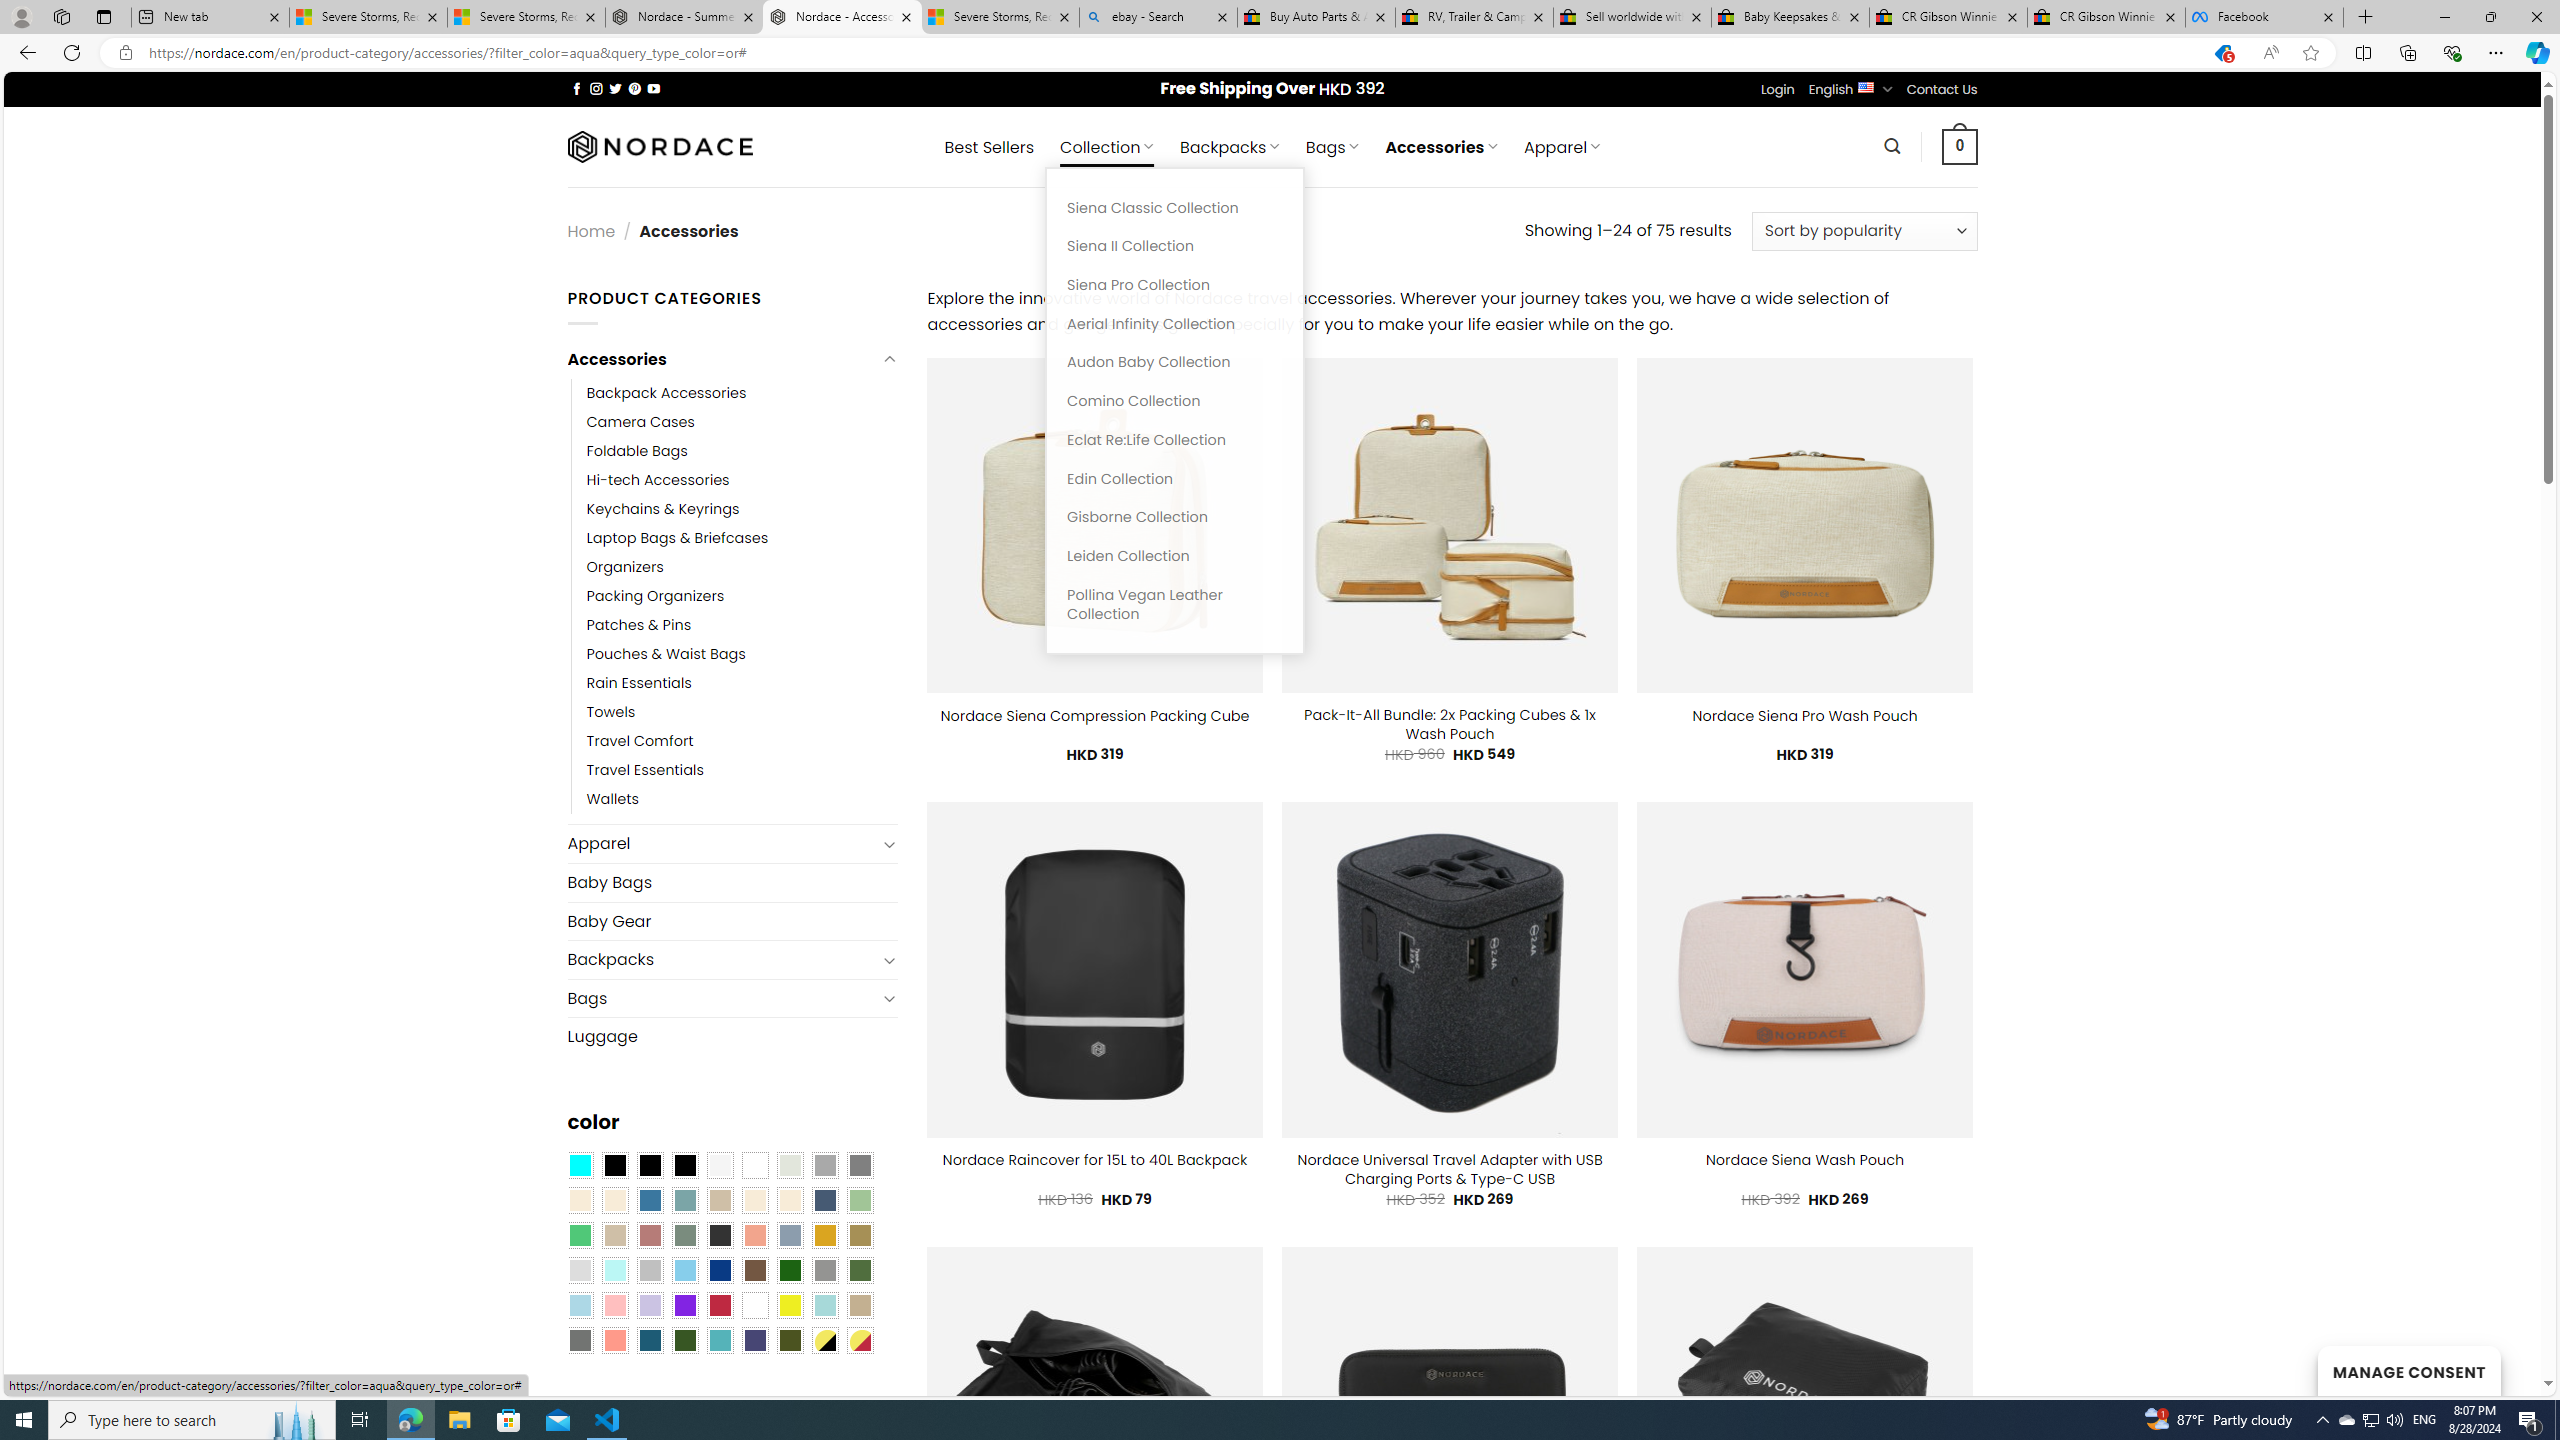 This screenshot has width=2560, height=1440. What do you see at coordinates (1804, 715) in the screenshot?
I see `Nordace Siena Pro Wash Pouch` at bounding box center [1804, 715].